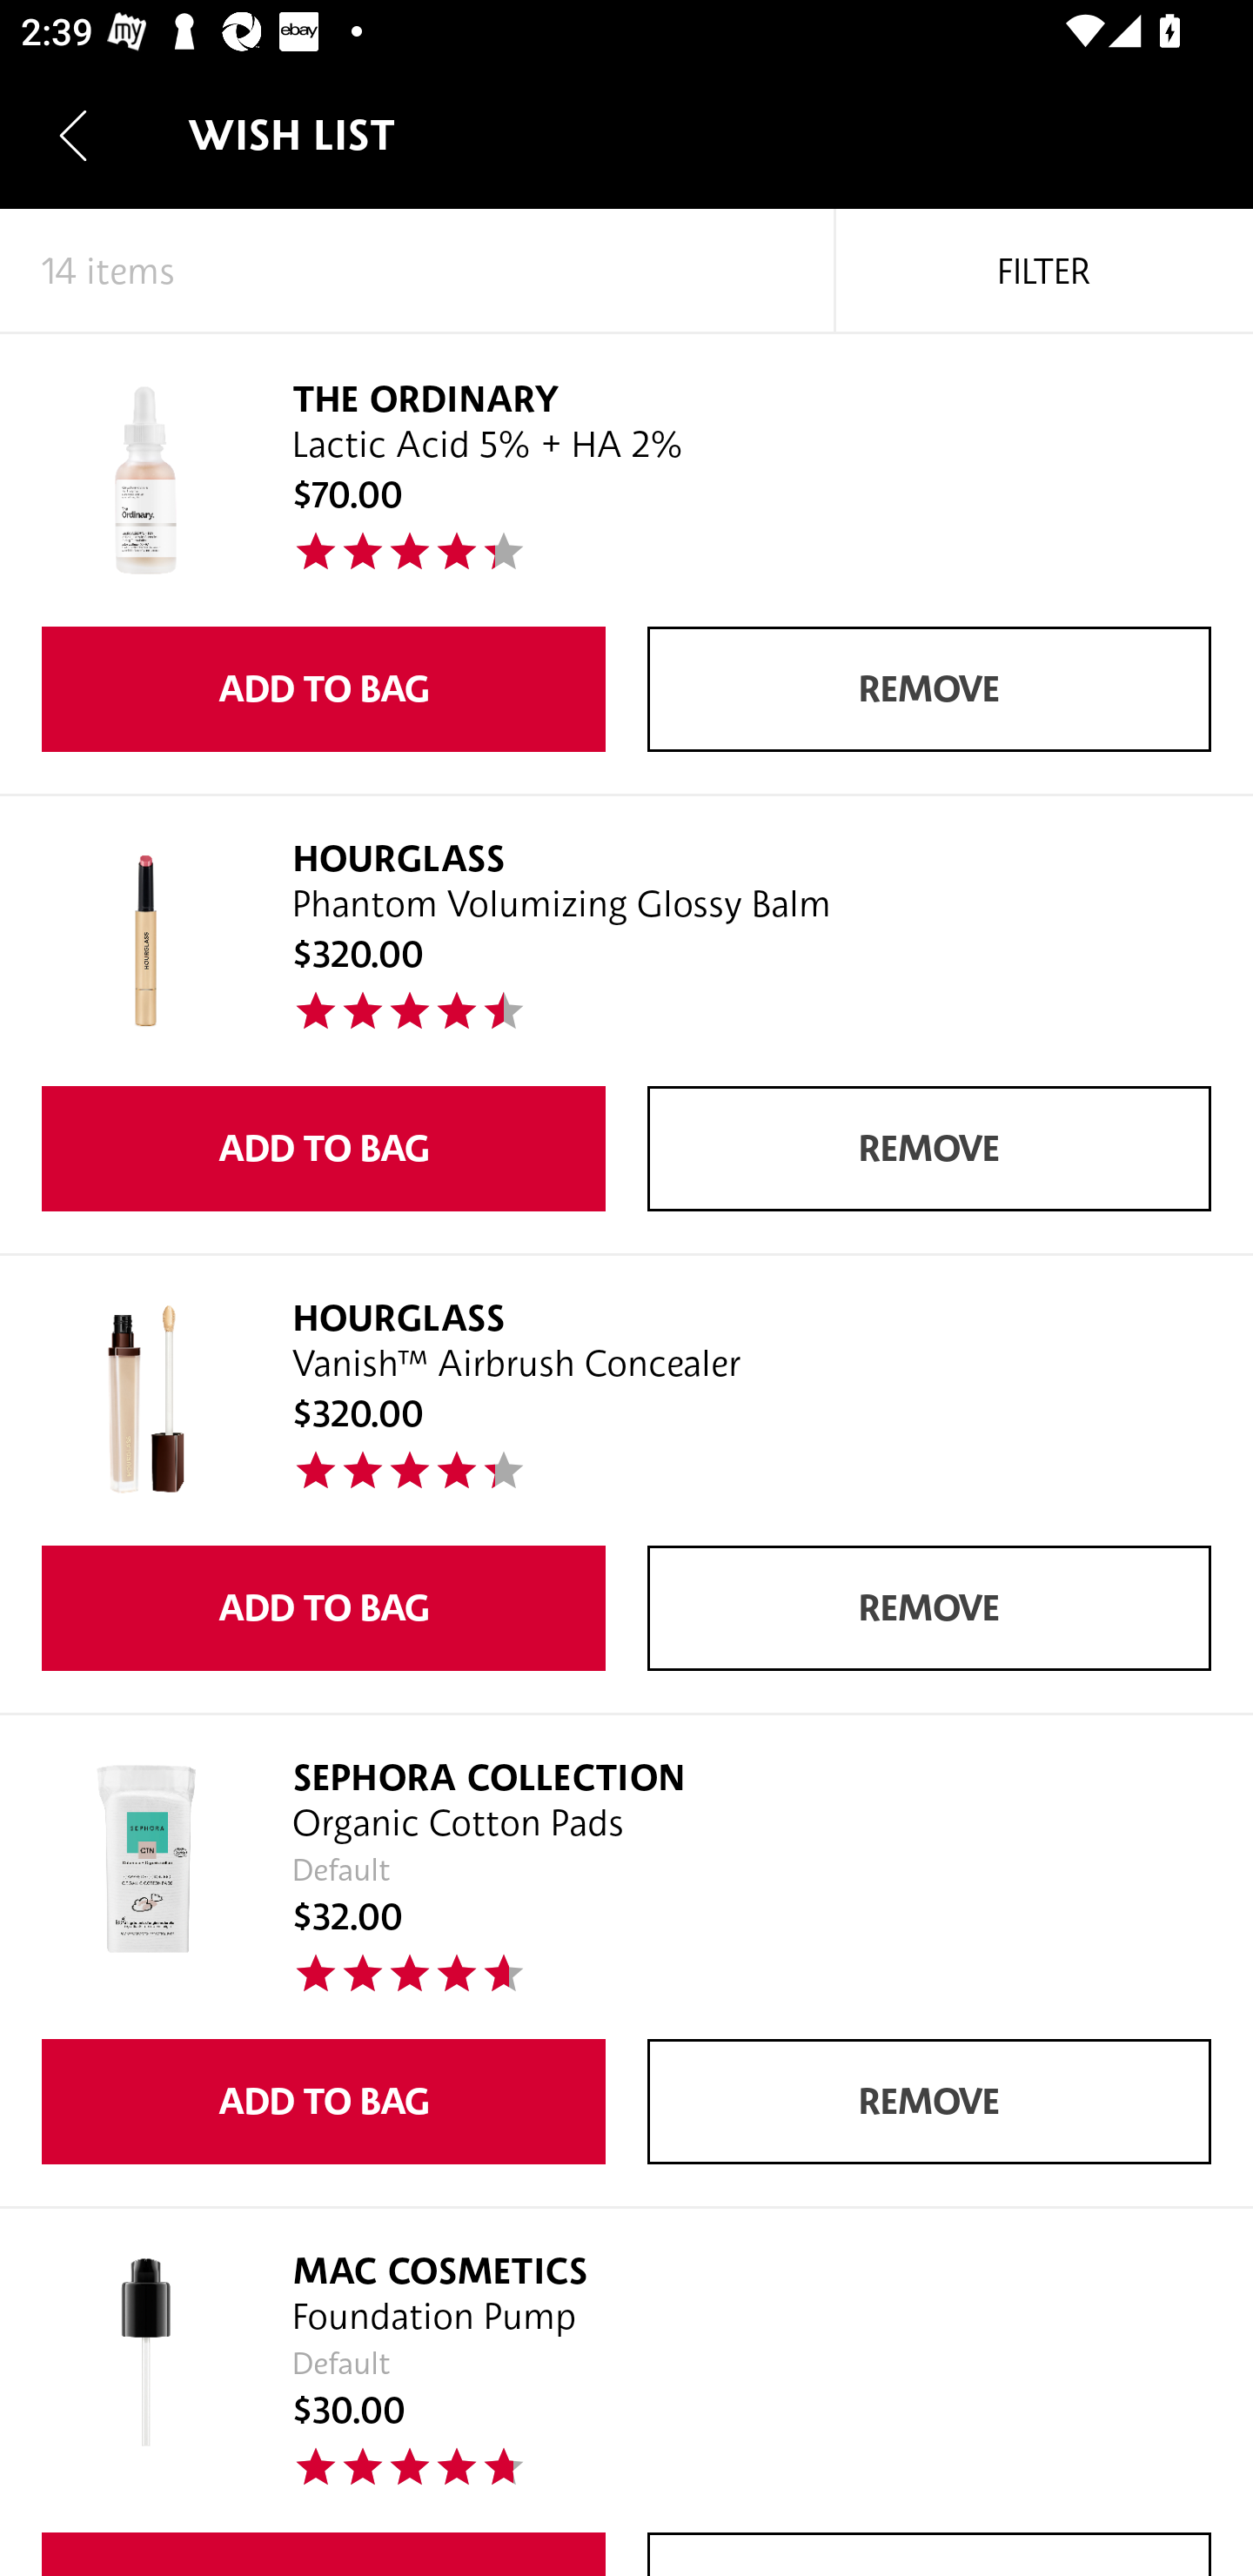 This screenshot has height=2576, width=1253. Describe the element at coordinates (929, 2102) in the screenshot. I see `REMOVE` at that location.